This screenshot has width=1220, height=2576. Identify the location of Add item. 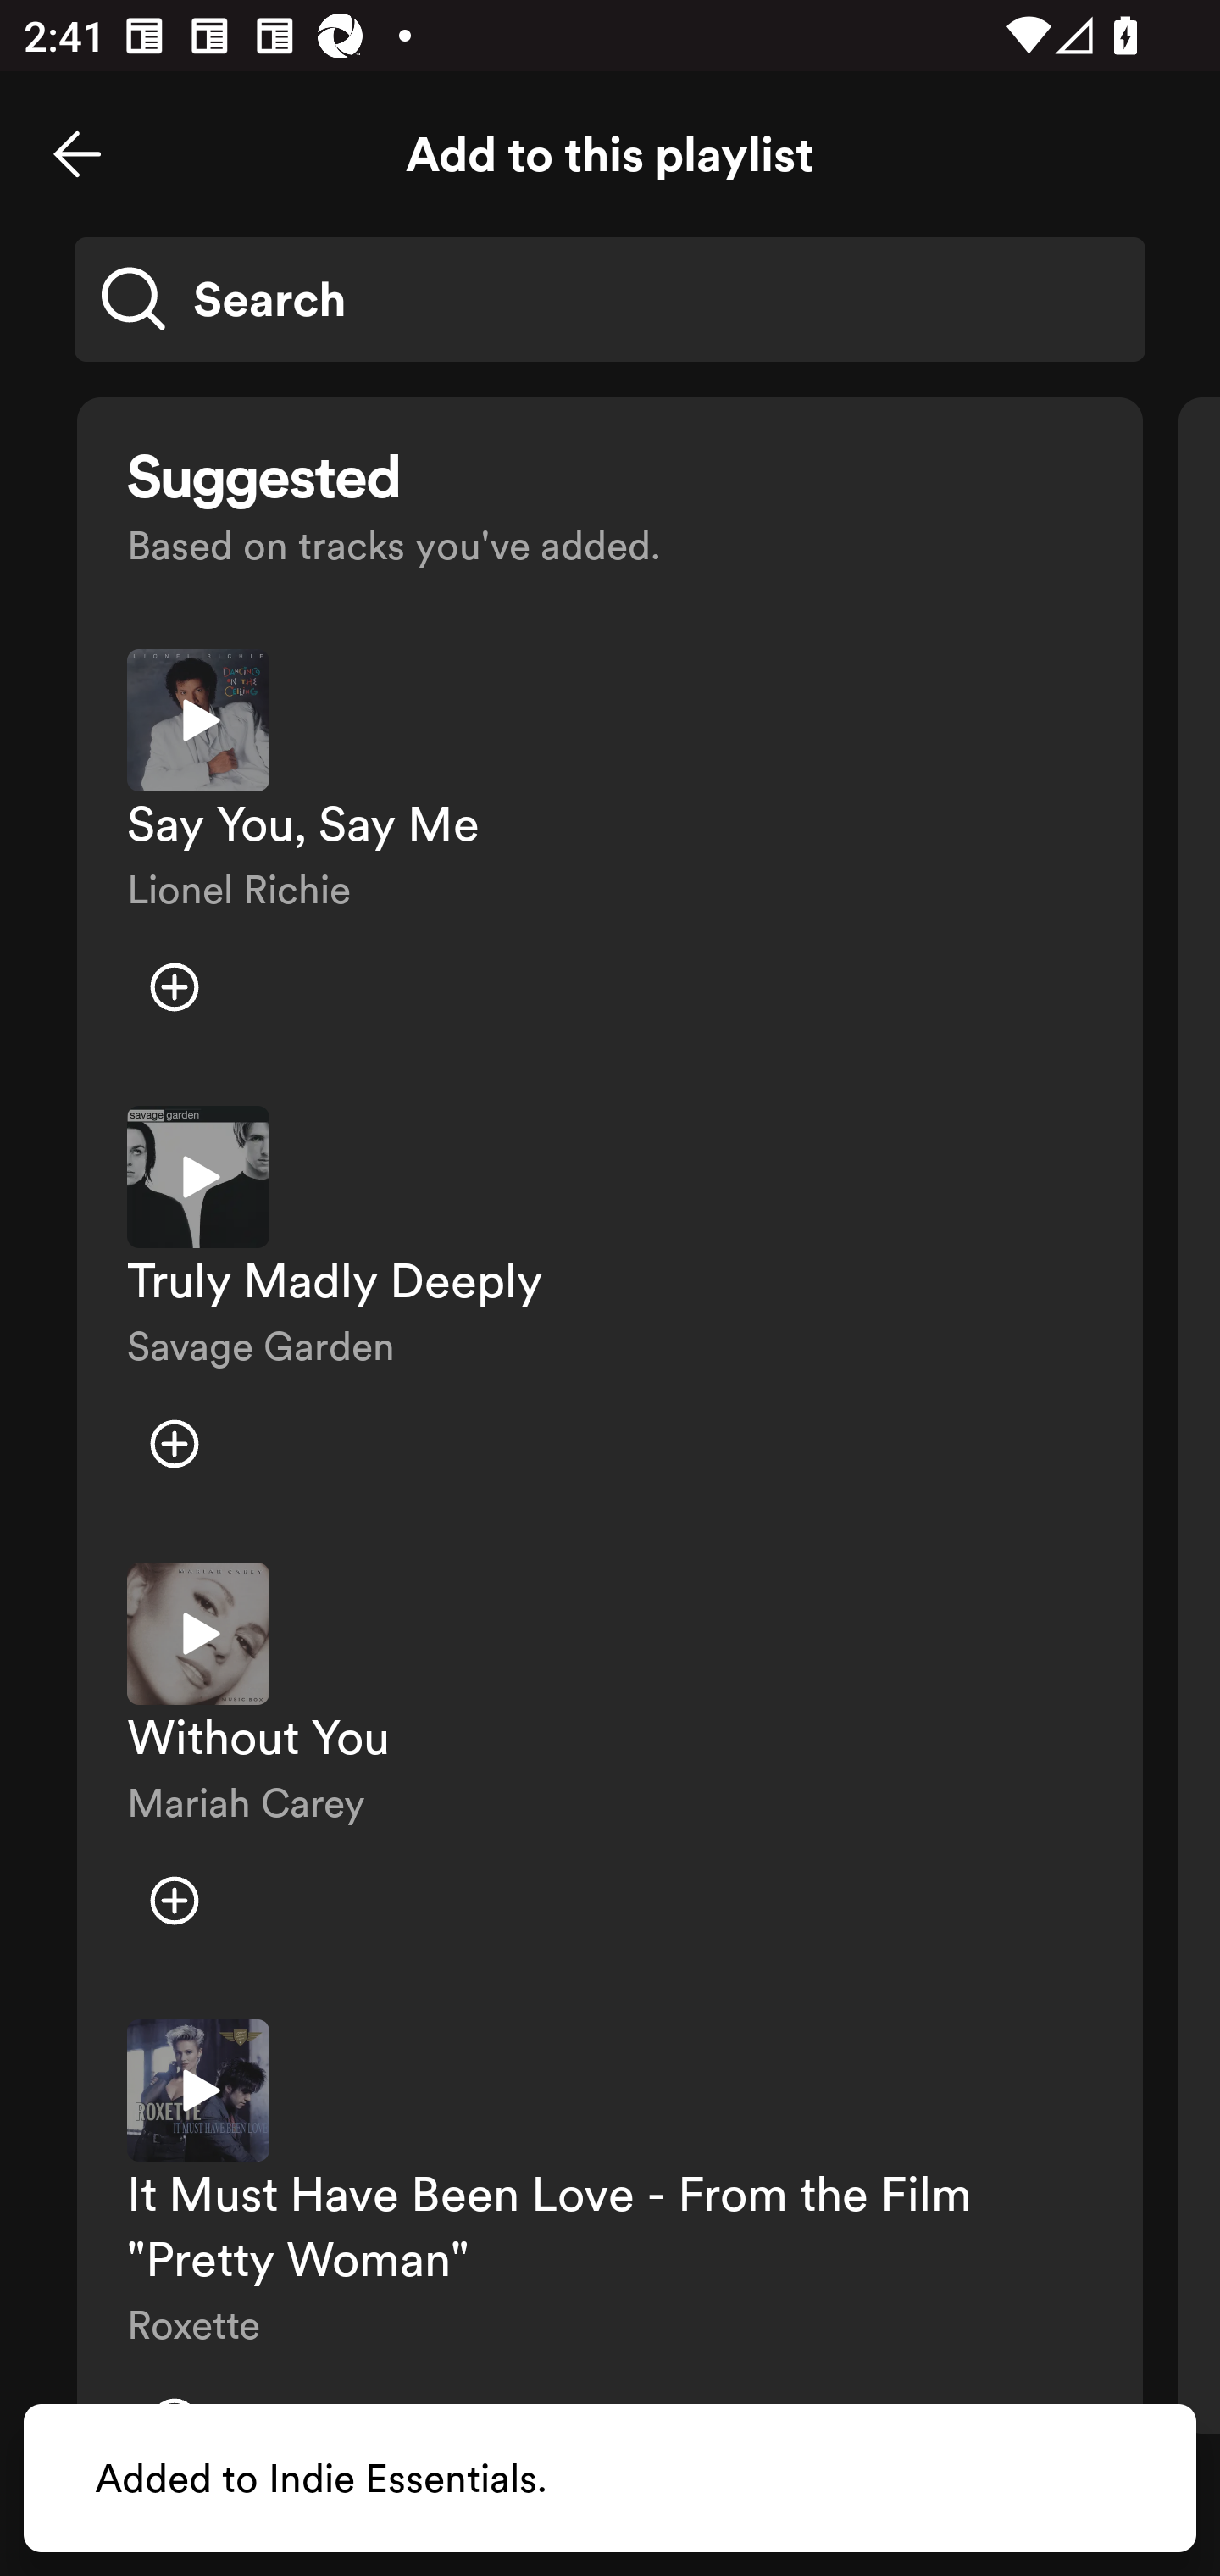
(175, 1900).